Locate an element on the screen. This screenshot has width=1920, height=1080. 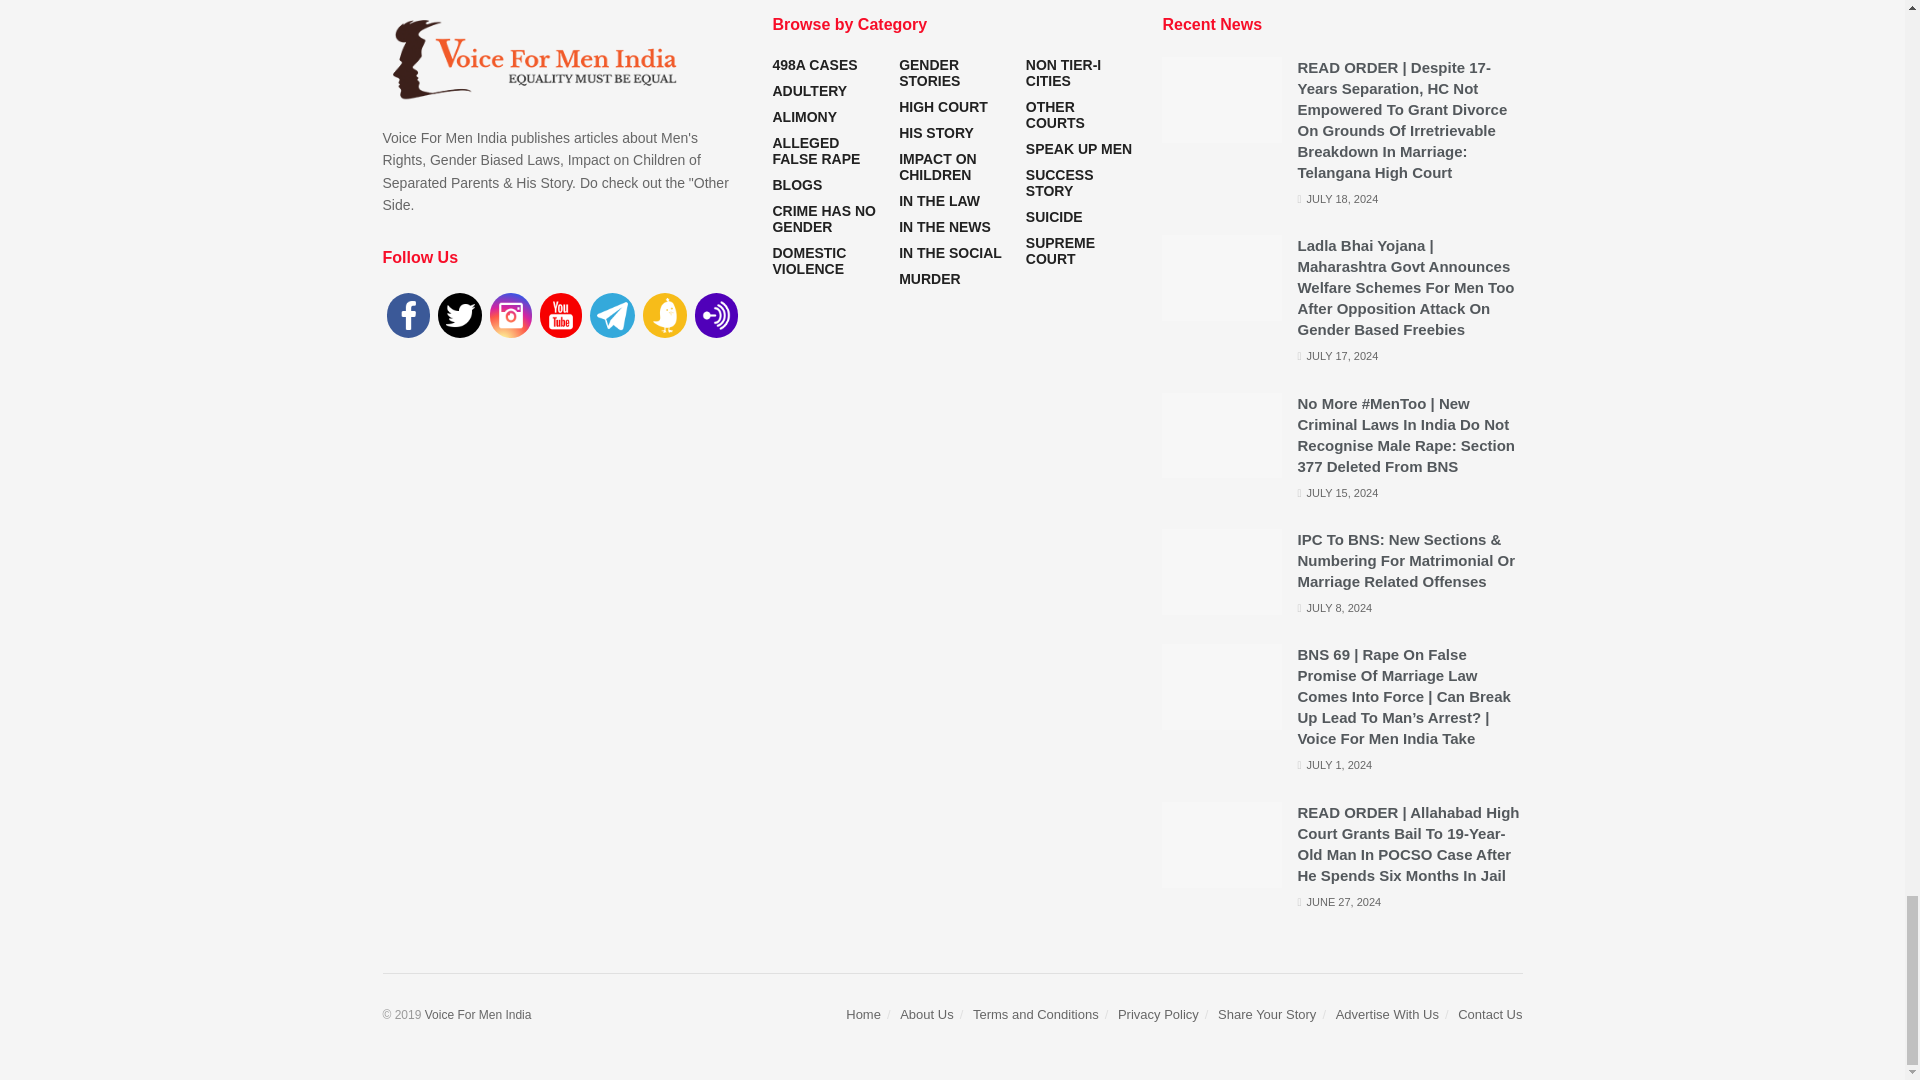
Voice For Men India is located at coordinates (478, 1014).